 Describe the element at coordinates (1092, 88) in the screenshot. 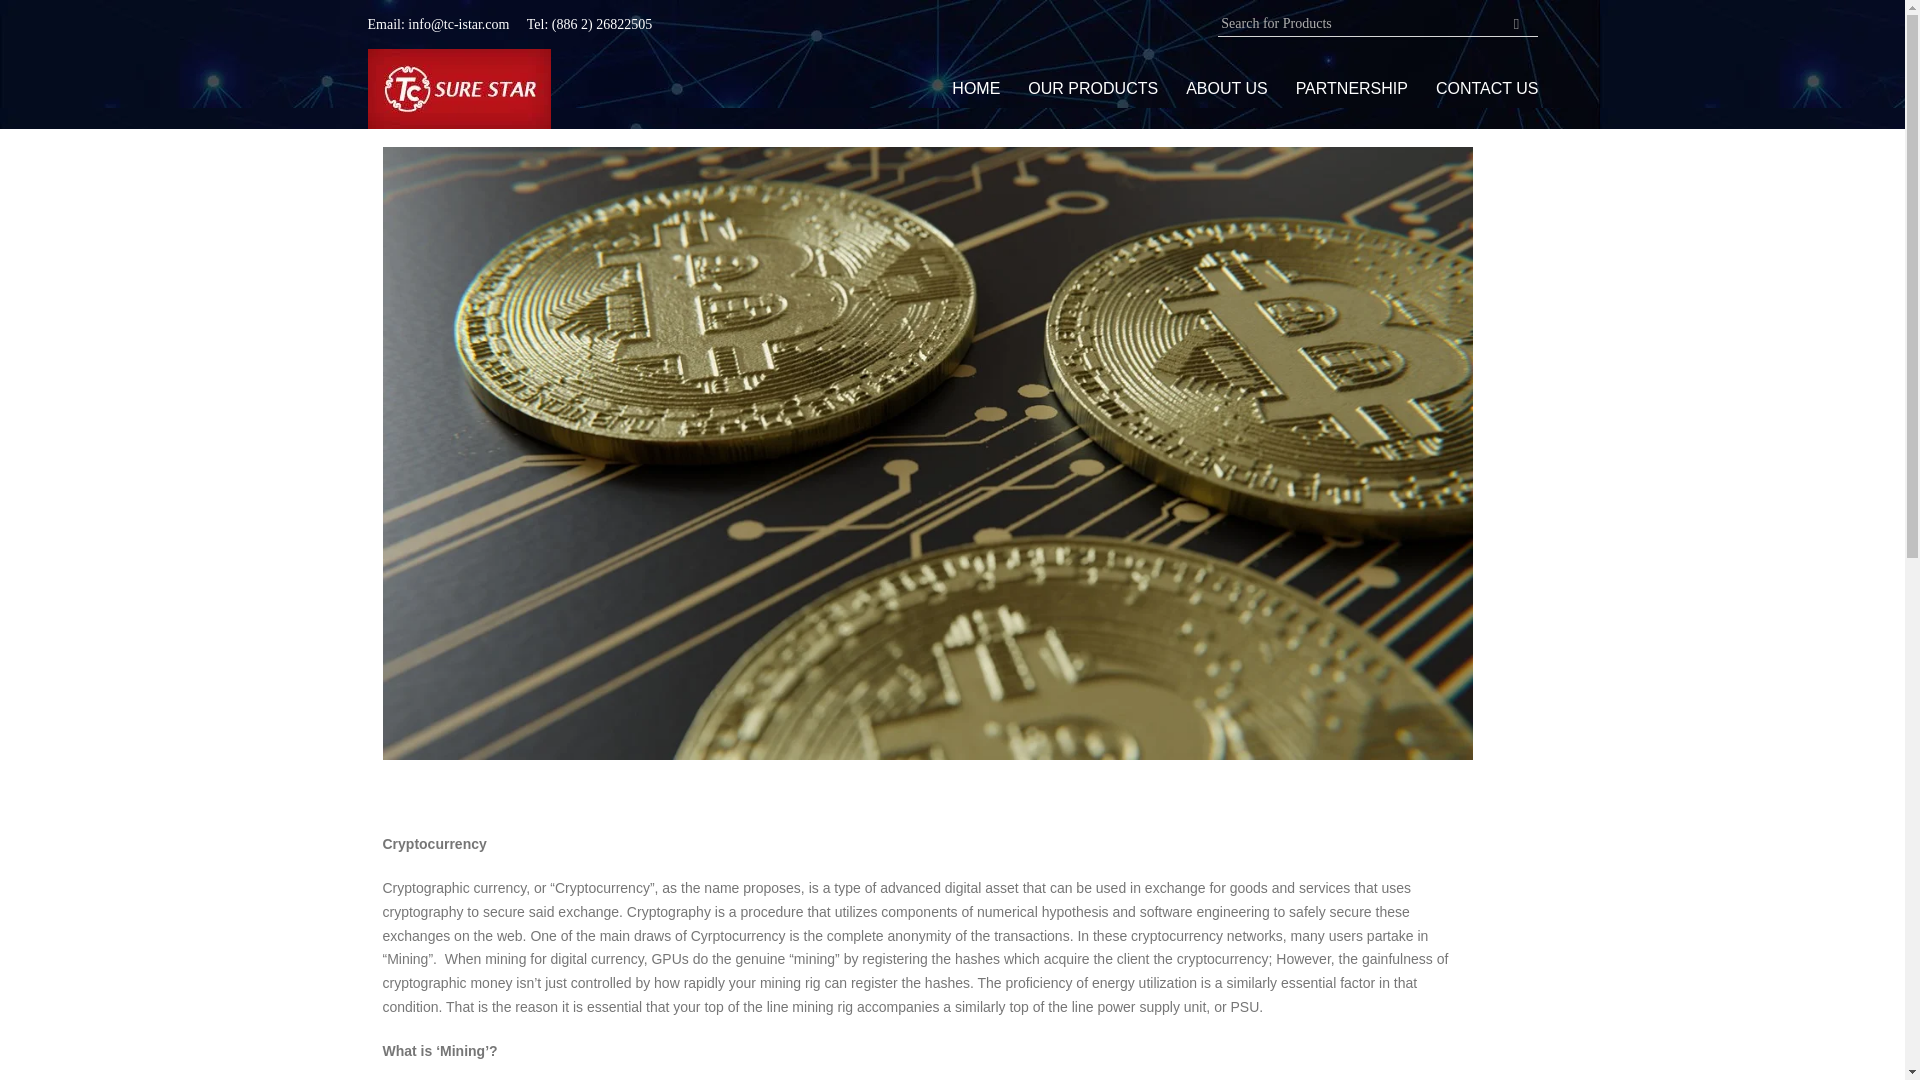

I see `OUR PRODUCTS` at that location.